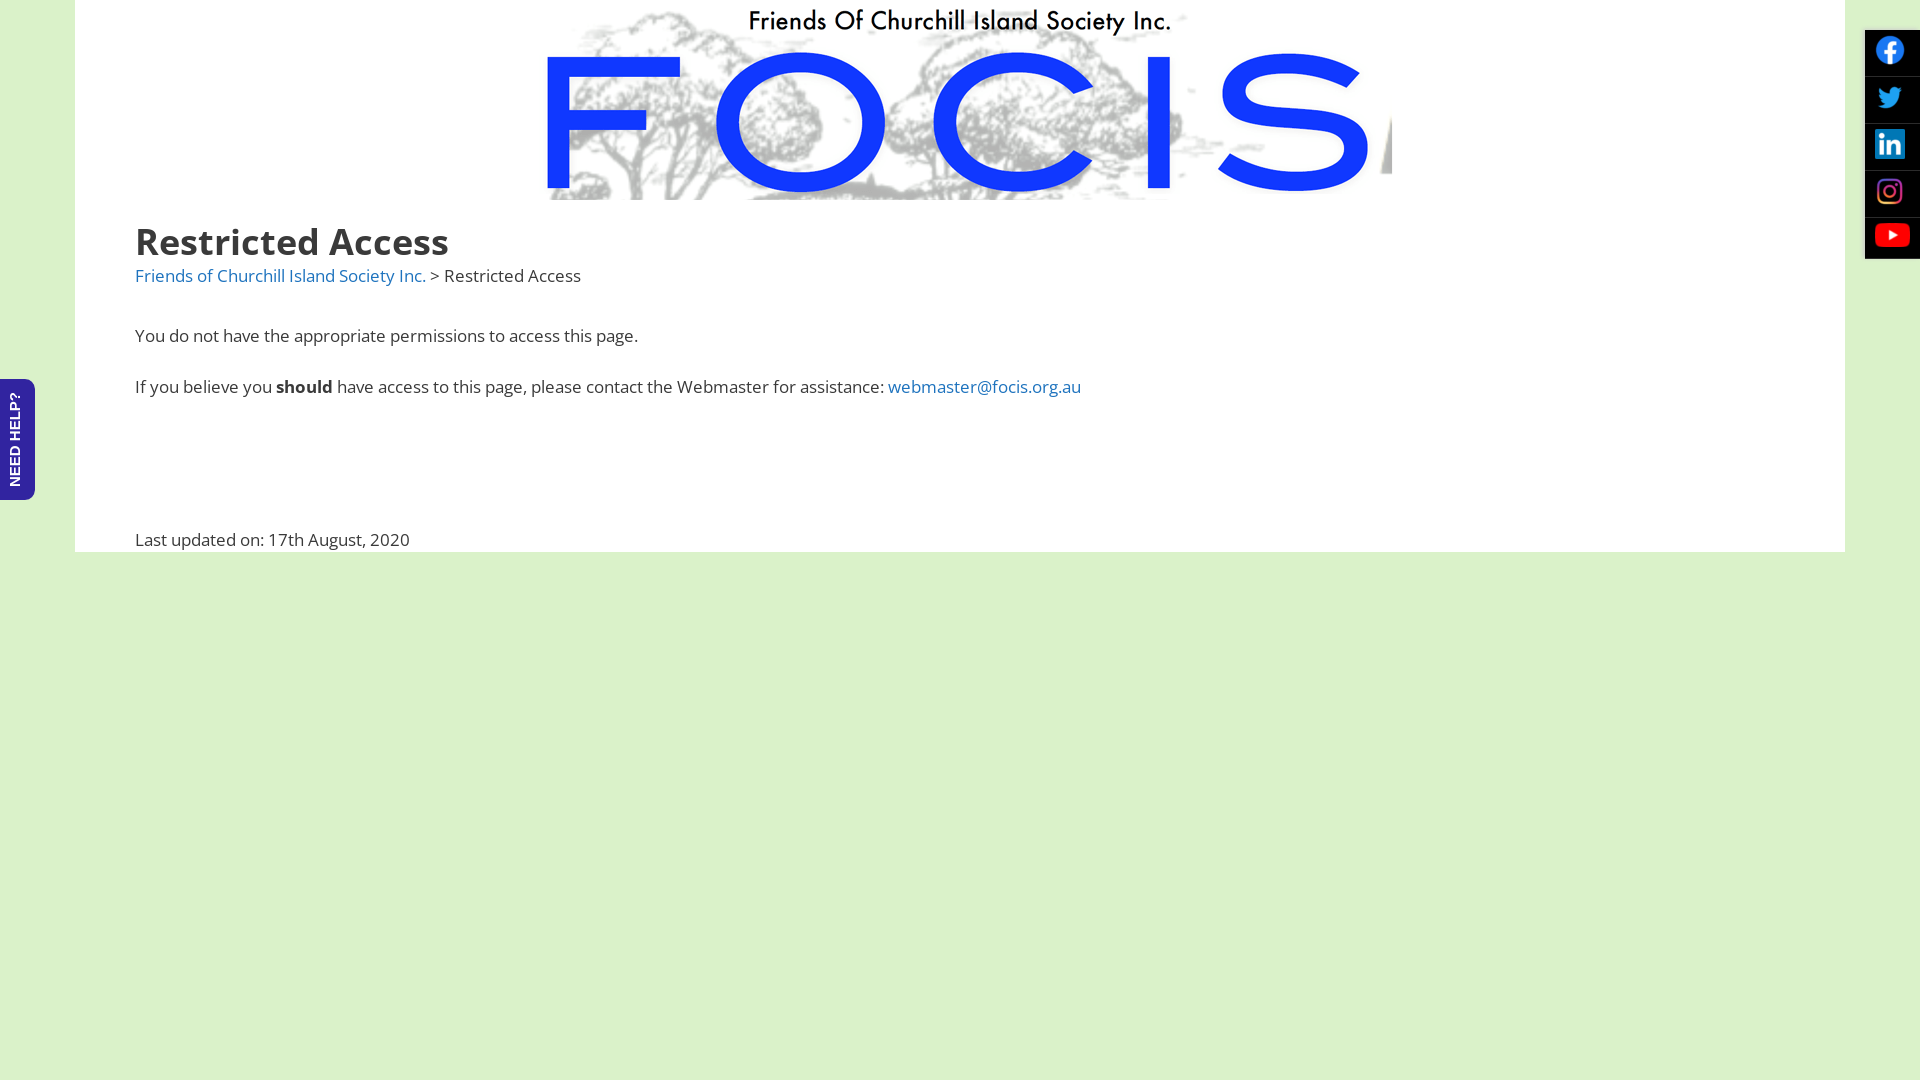 This screenshot has width=1920, height=1080. I want to click on Instragram, so click(1890, 191).